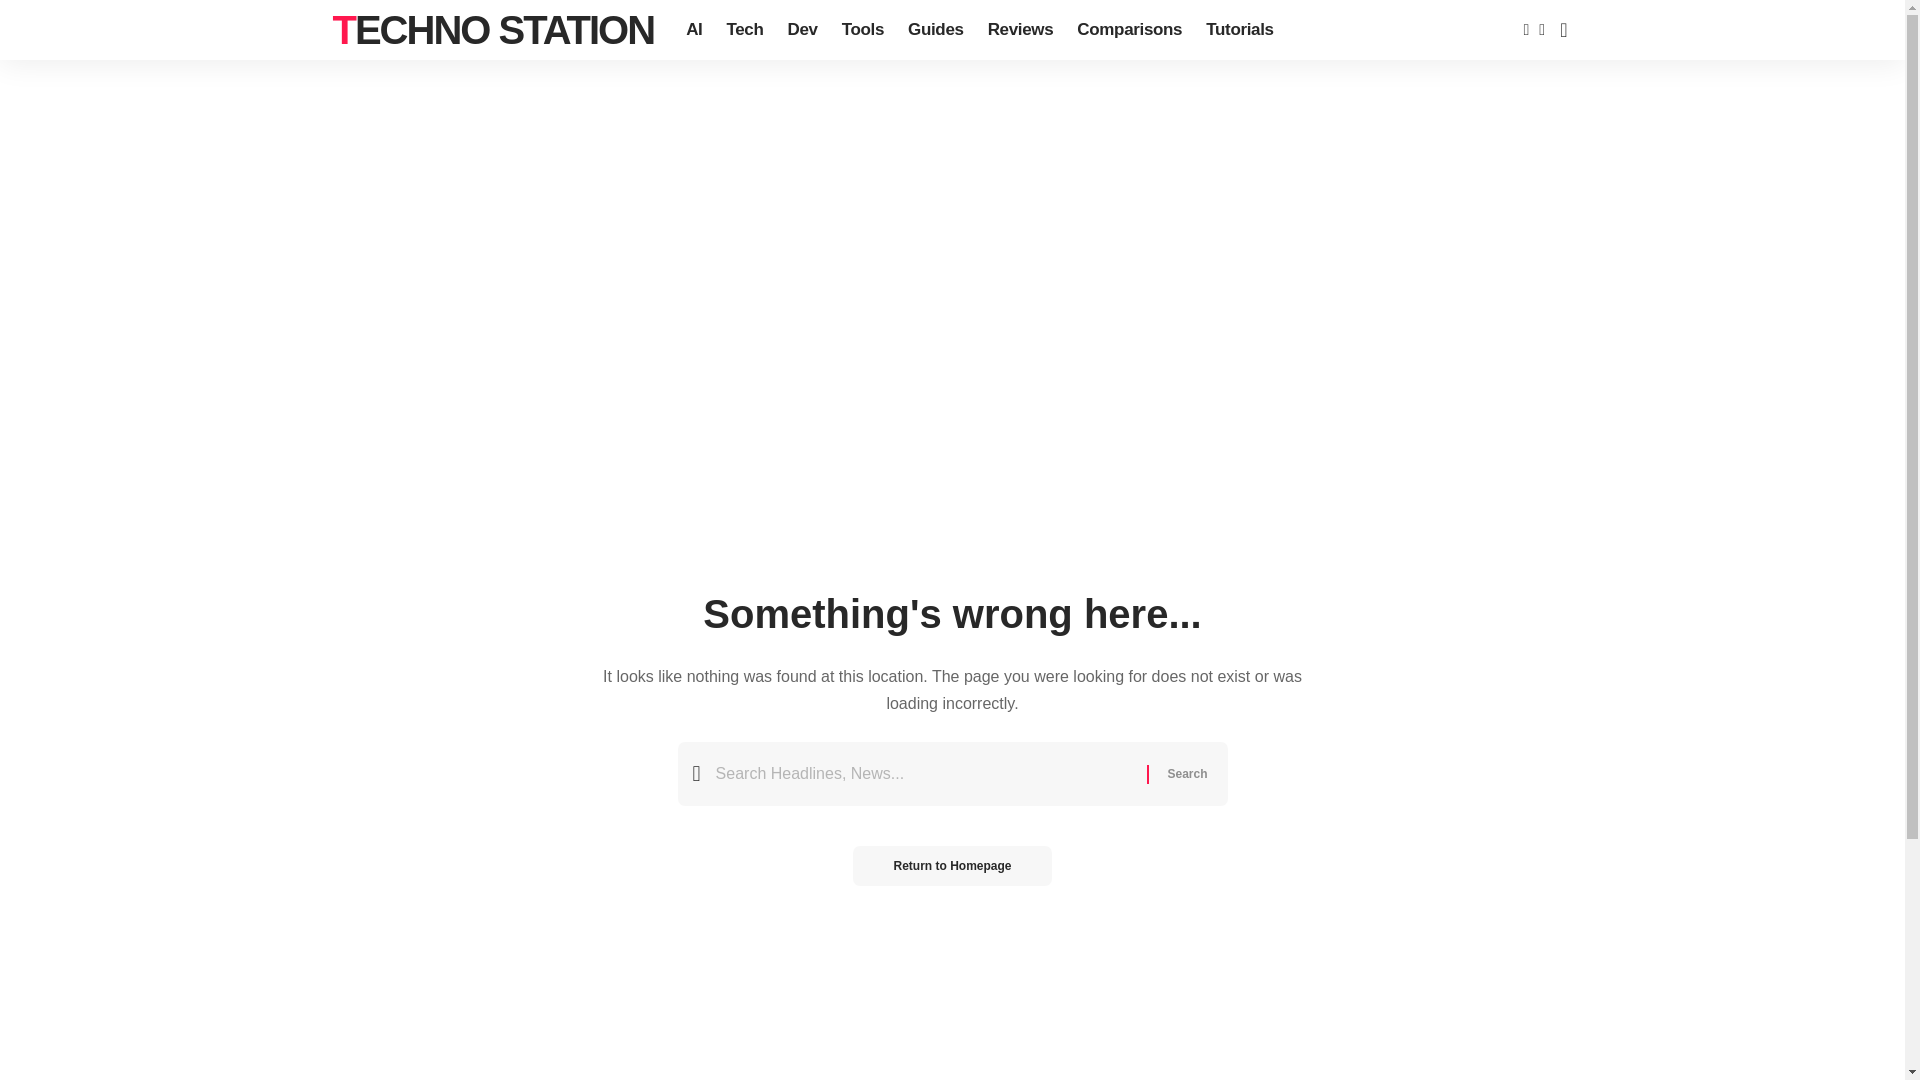  Describe the element at coordinates (493, 30) in the screenshot. I see `Techno Station` at that location.